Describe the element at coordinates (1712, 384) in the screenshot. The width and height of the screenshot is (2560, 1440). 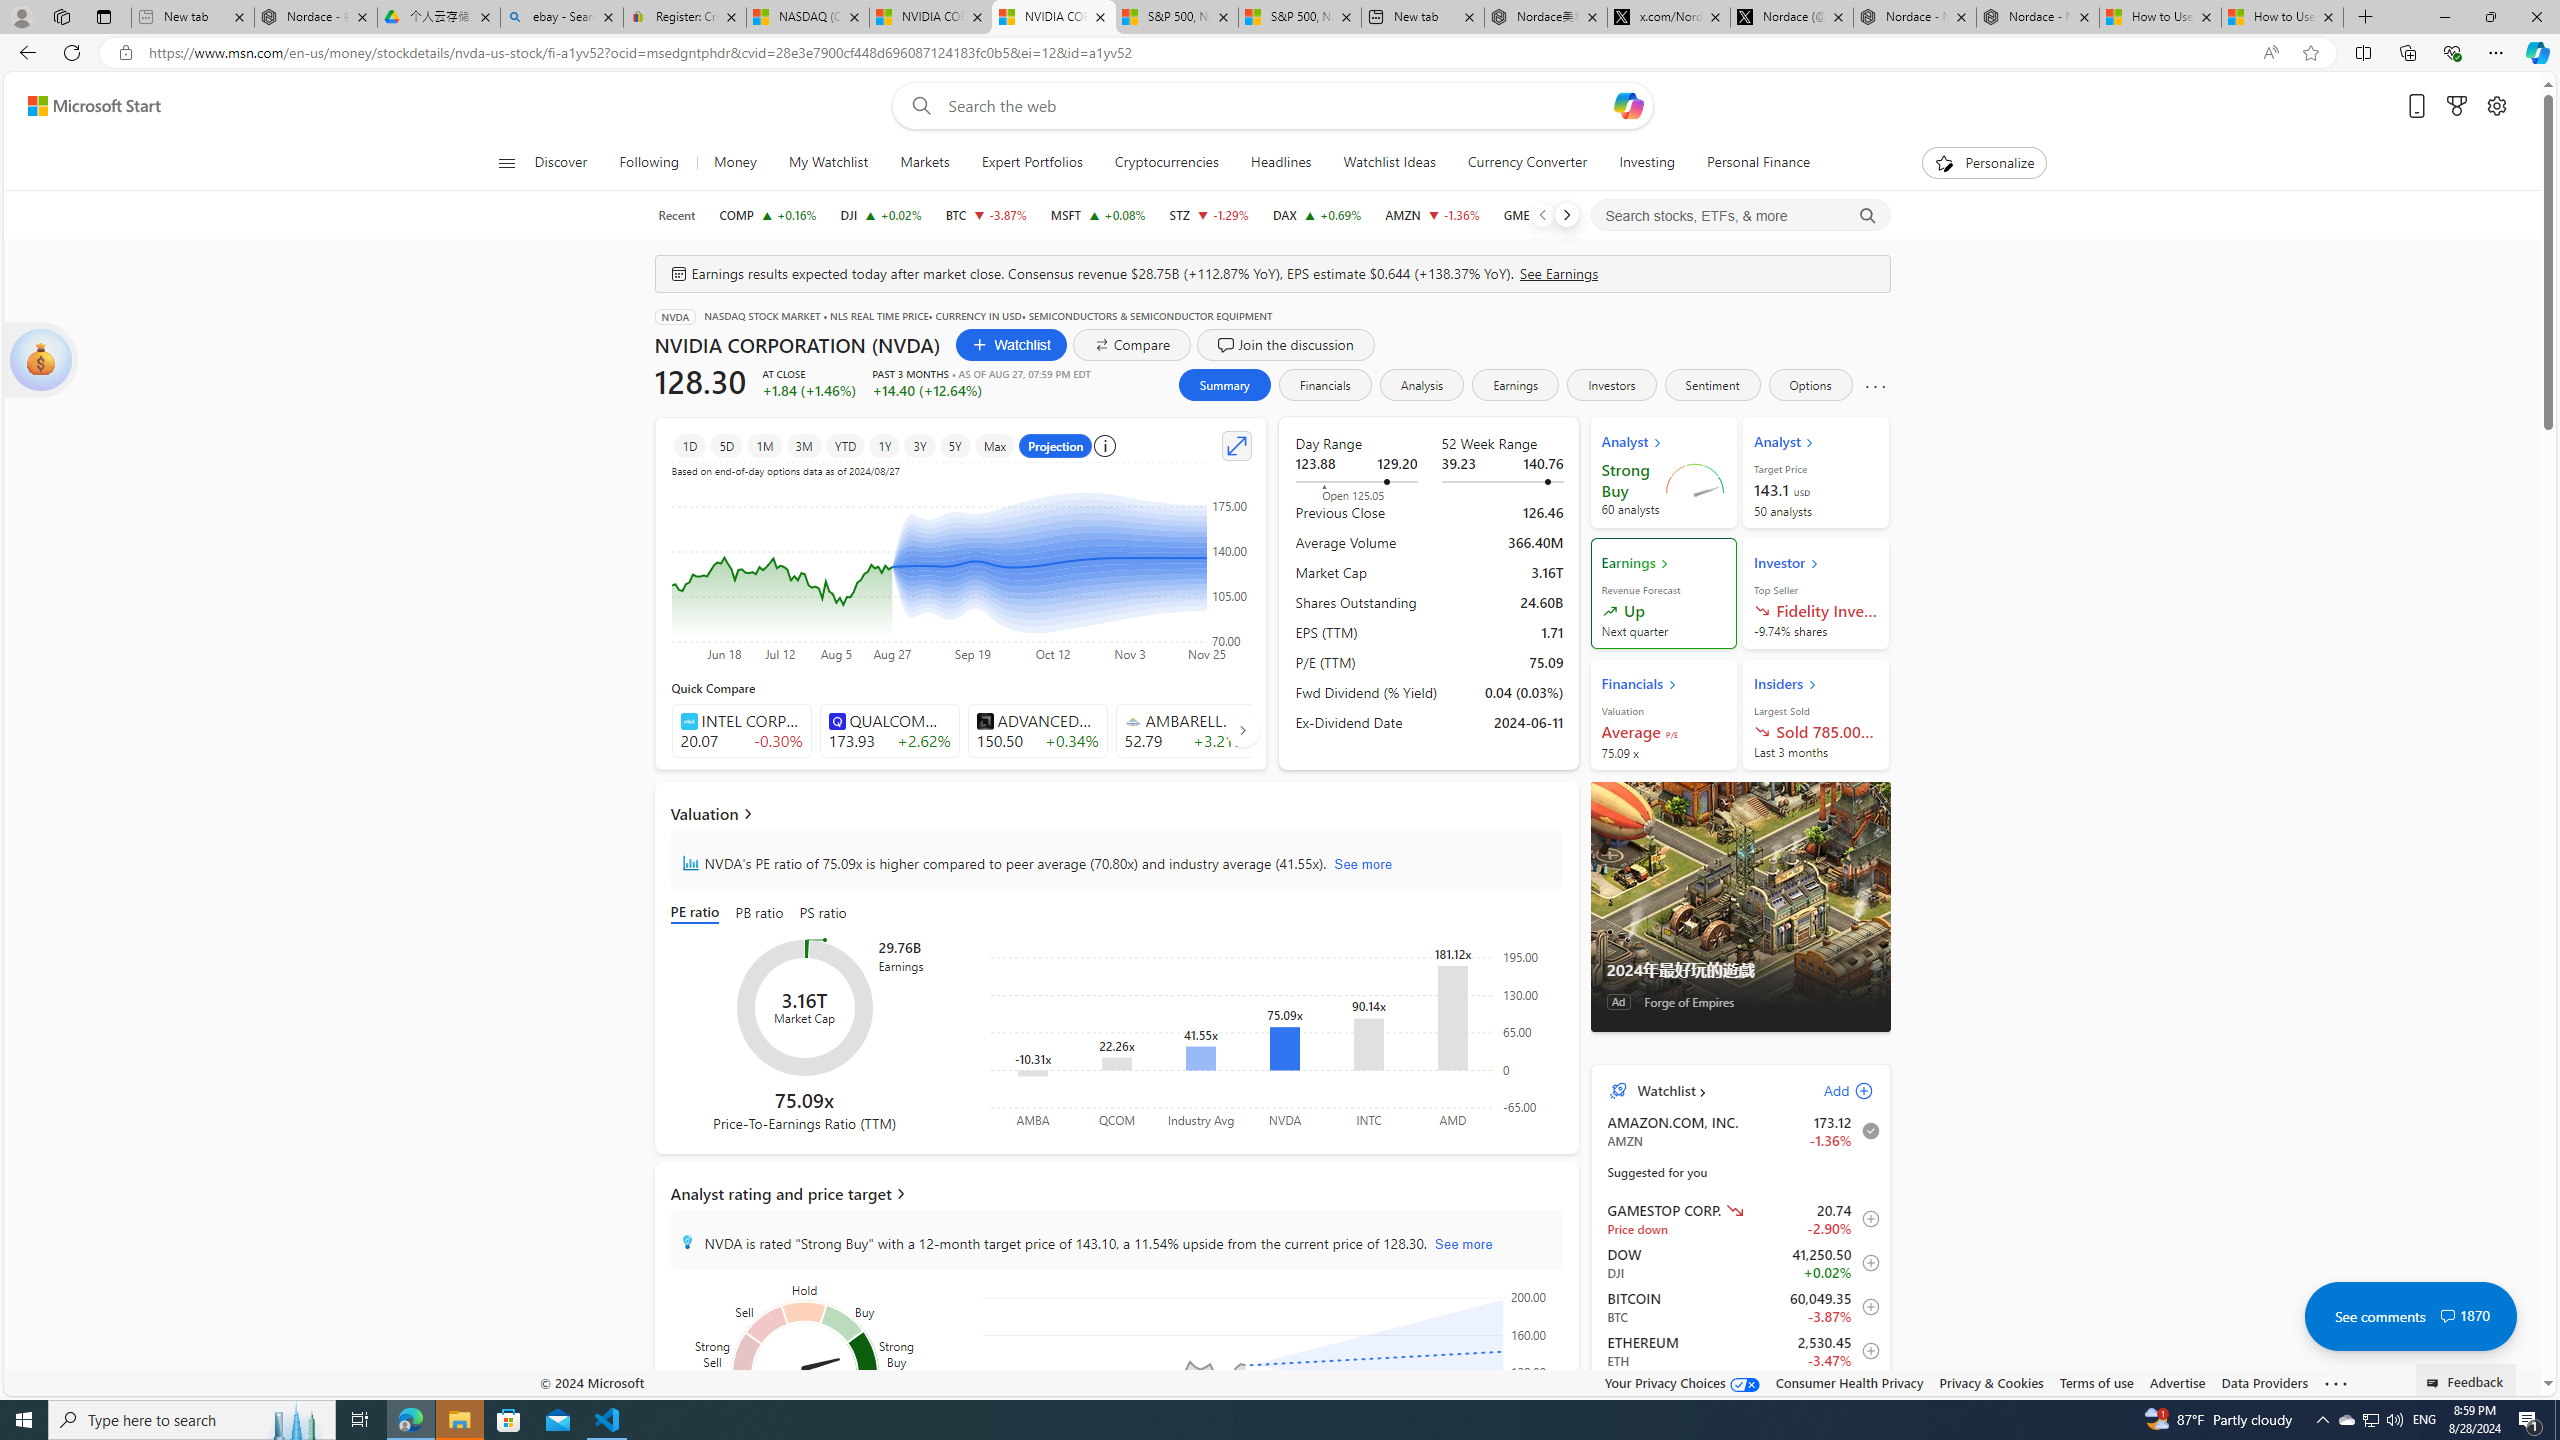
I see `Sentiment` at that location.